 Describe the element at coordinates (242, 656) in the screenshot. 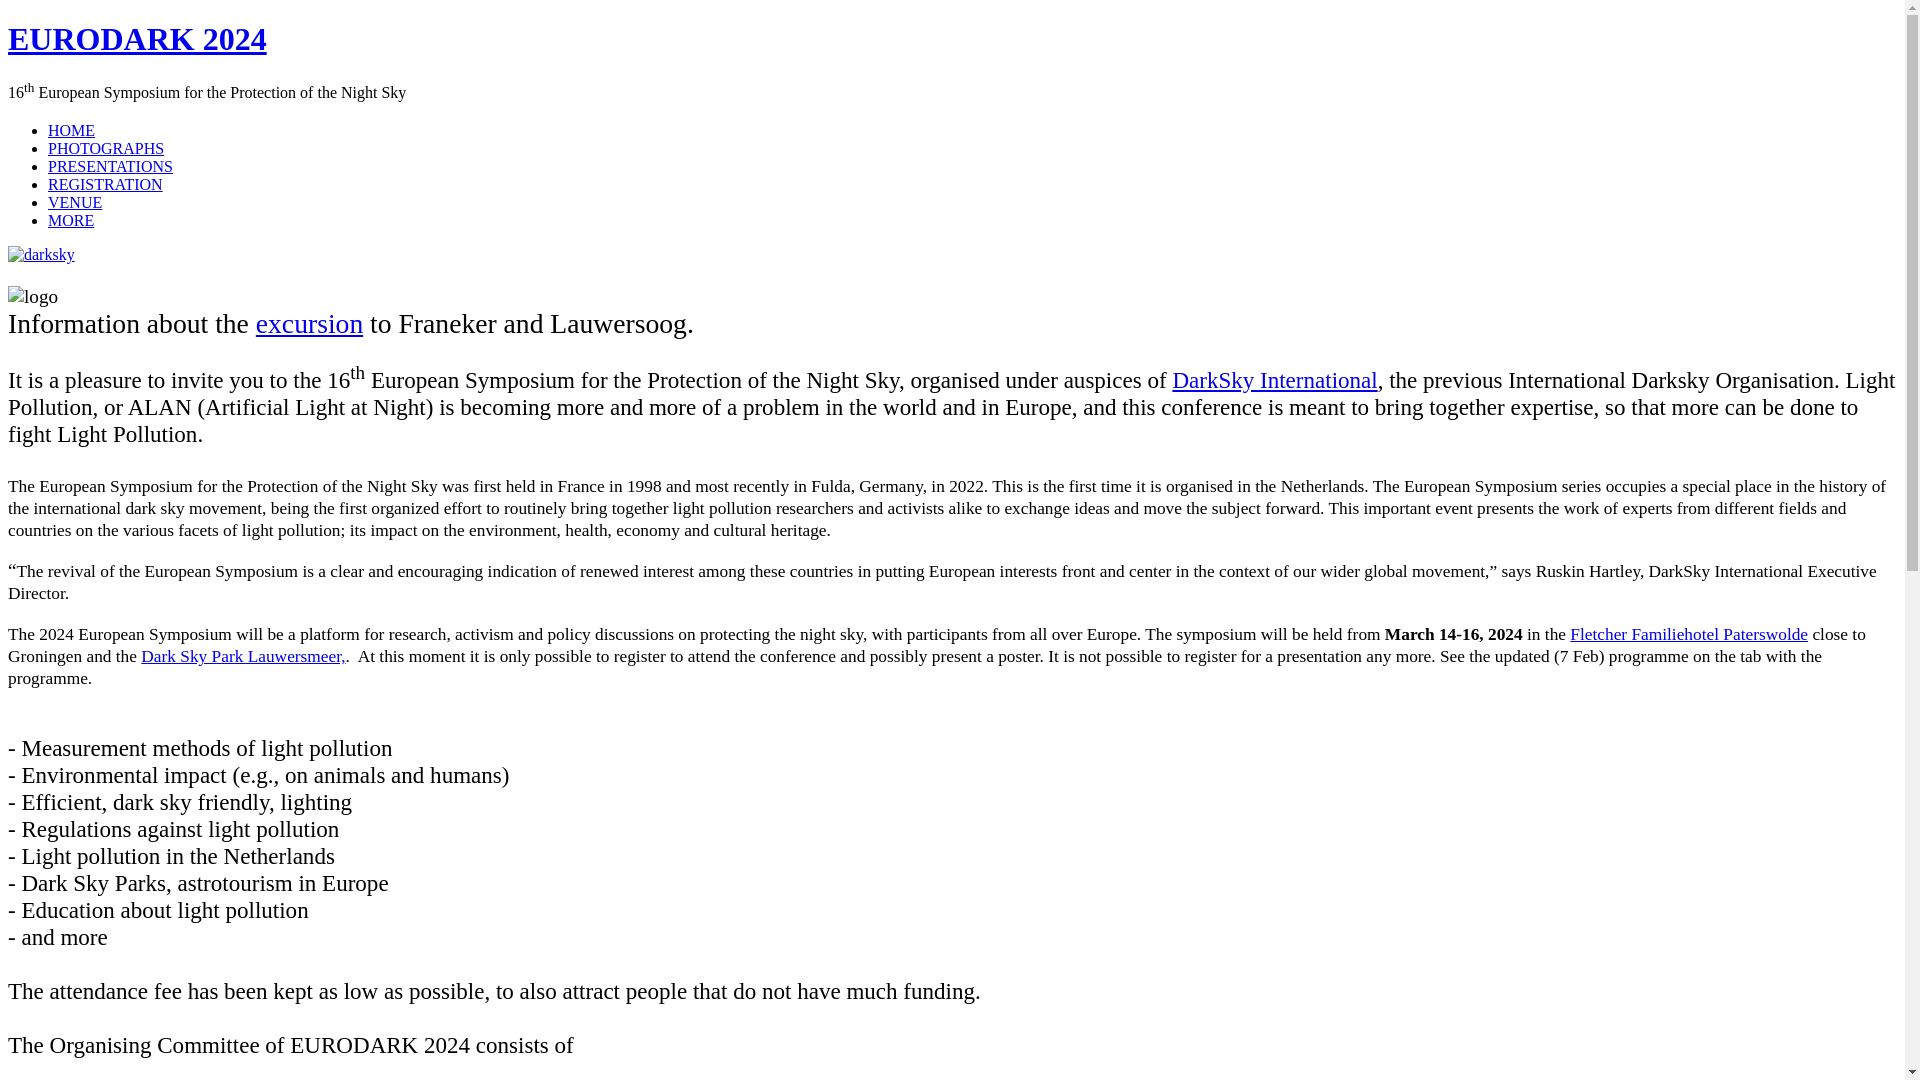

I see `Dark Sky Park Lauwersmeer,` at that location.